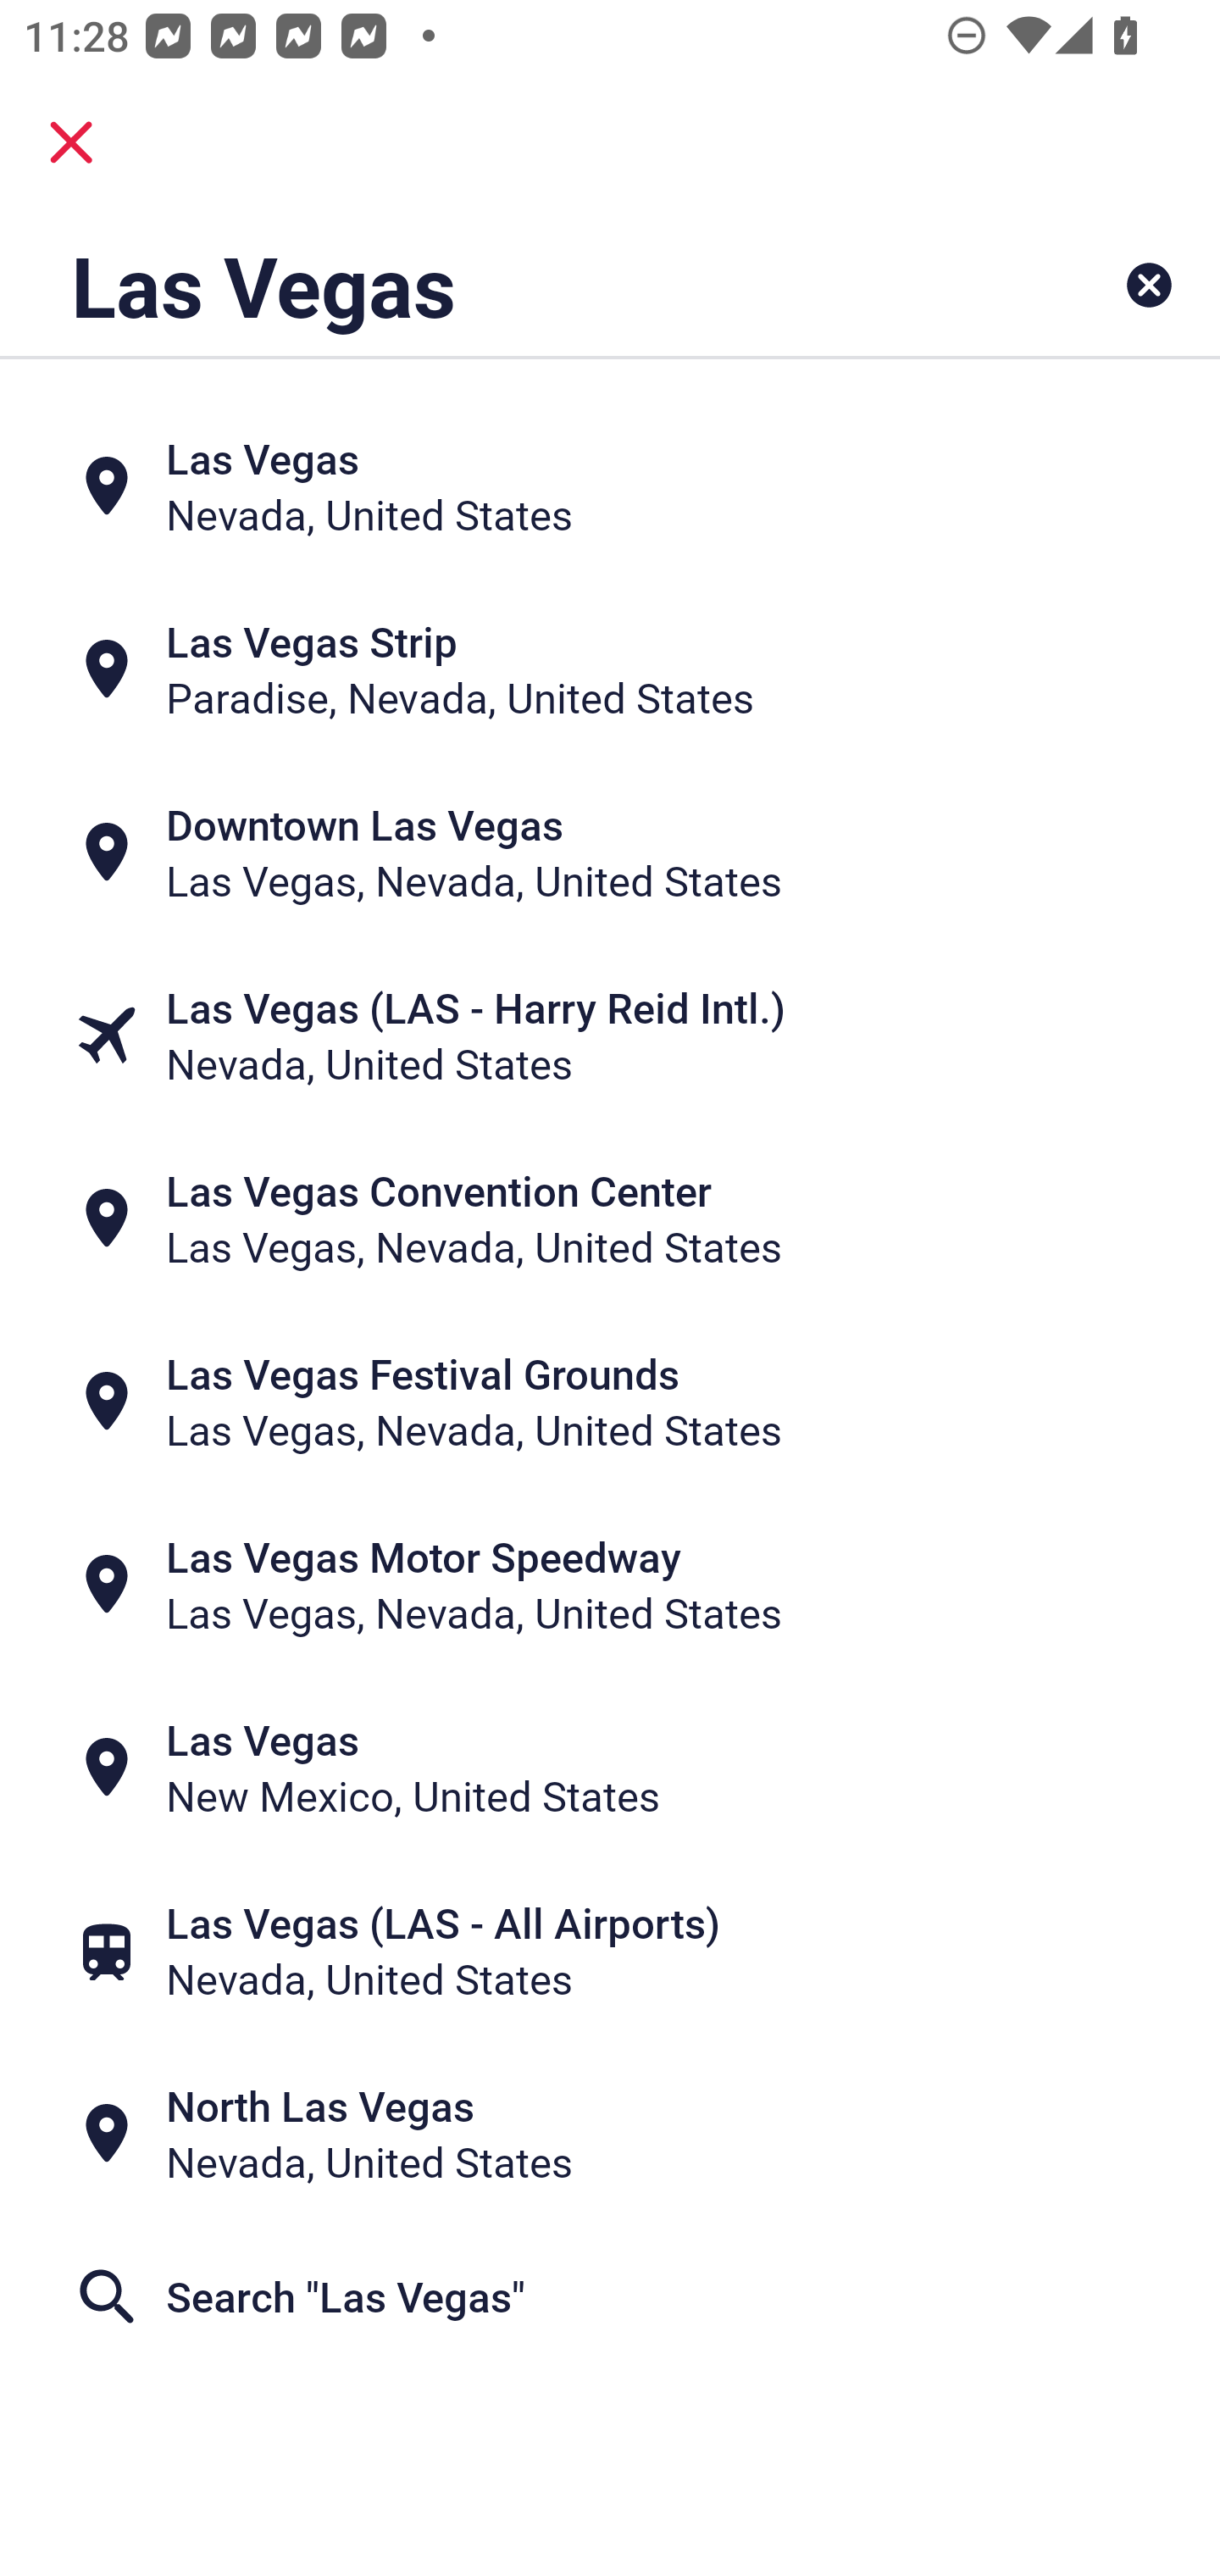 This screenshot has width=1220, height=2576. Describe the element at coordinates (610, 2296) in the screenshot. I see `Search "Las Vegas"` at that location.